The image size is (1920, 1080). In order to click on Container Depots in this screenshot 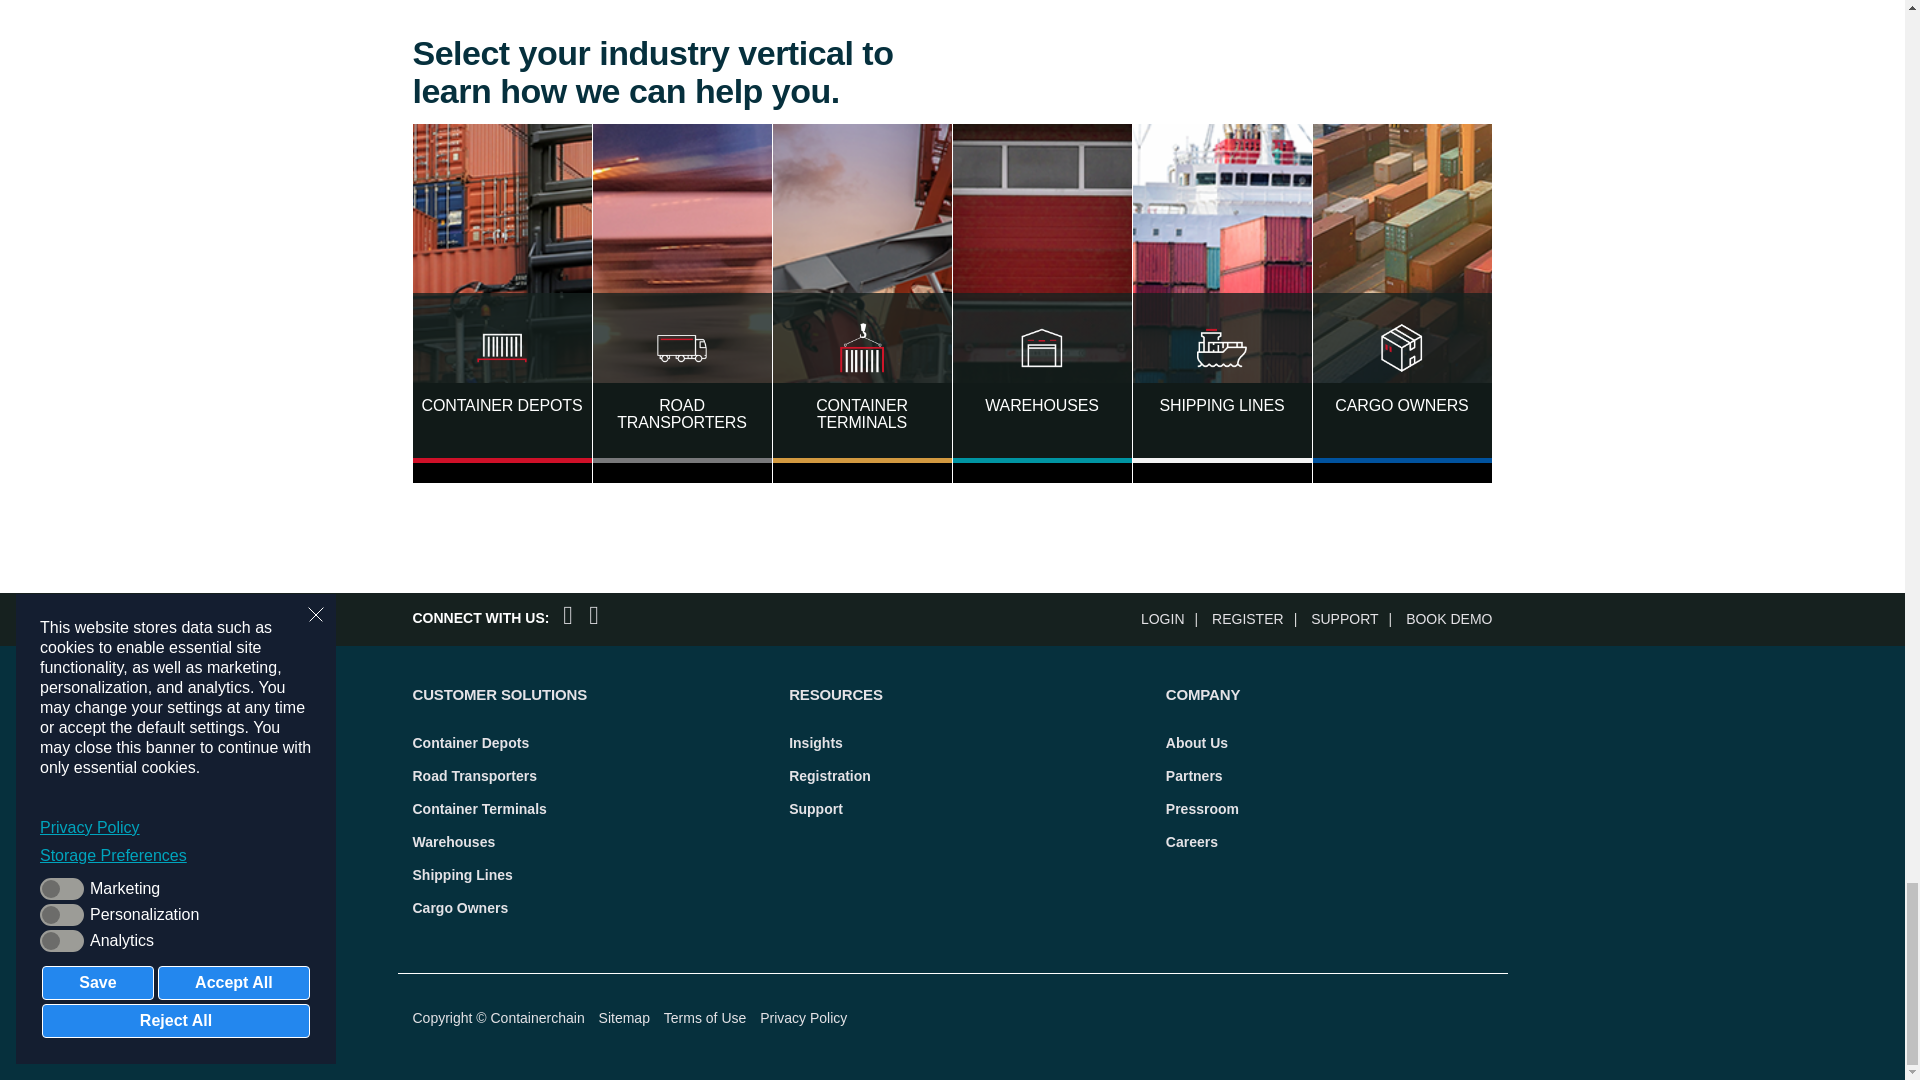, I will do `click(470, 742)`.